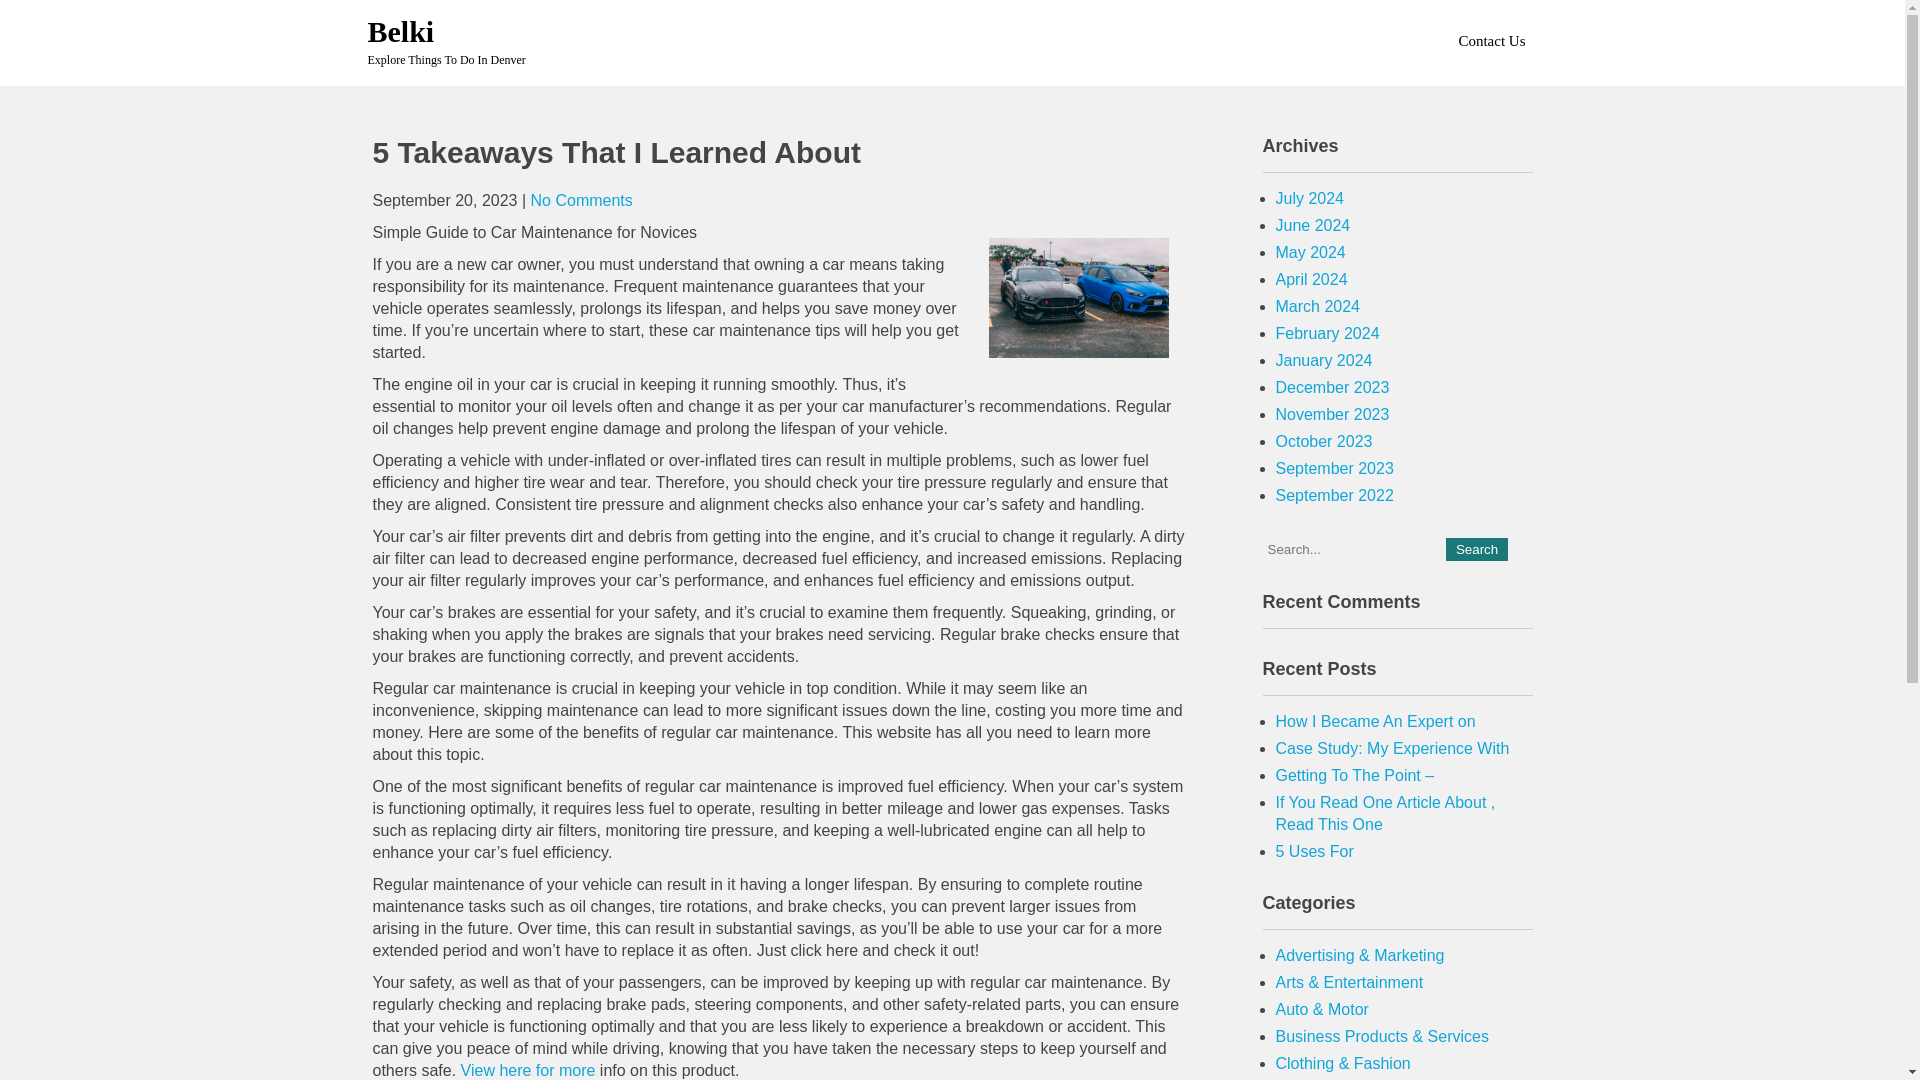 This screenshot has width=1920, height=1080. What do you see at coordinates (1314, 226) in the screenshot?
I see `June 2024` at bounding box center [1314, 226].